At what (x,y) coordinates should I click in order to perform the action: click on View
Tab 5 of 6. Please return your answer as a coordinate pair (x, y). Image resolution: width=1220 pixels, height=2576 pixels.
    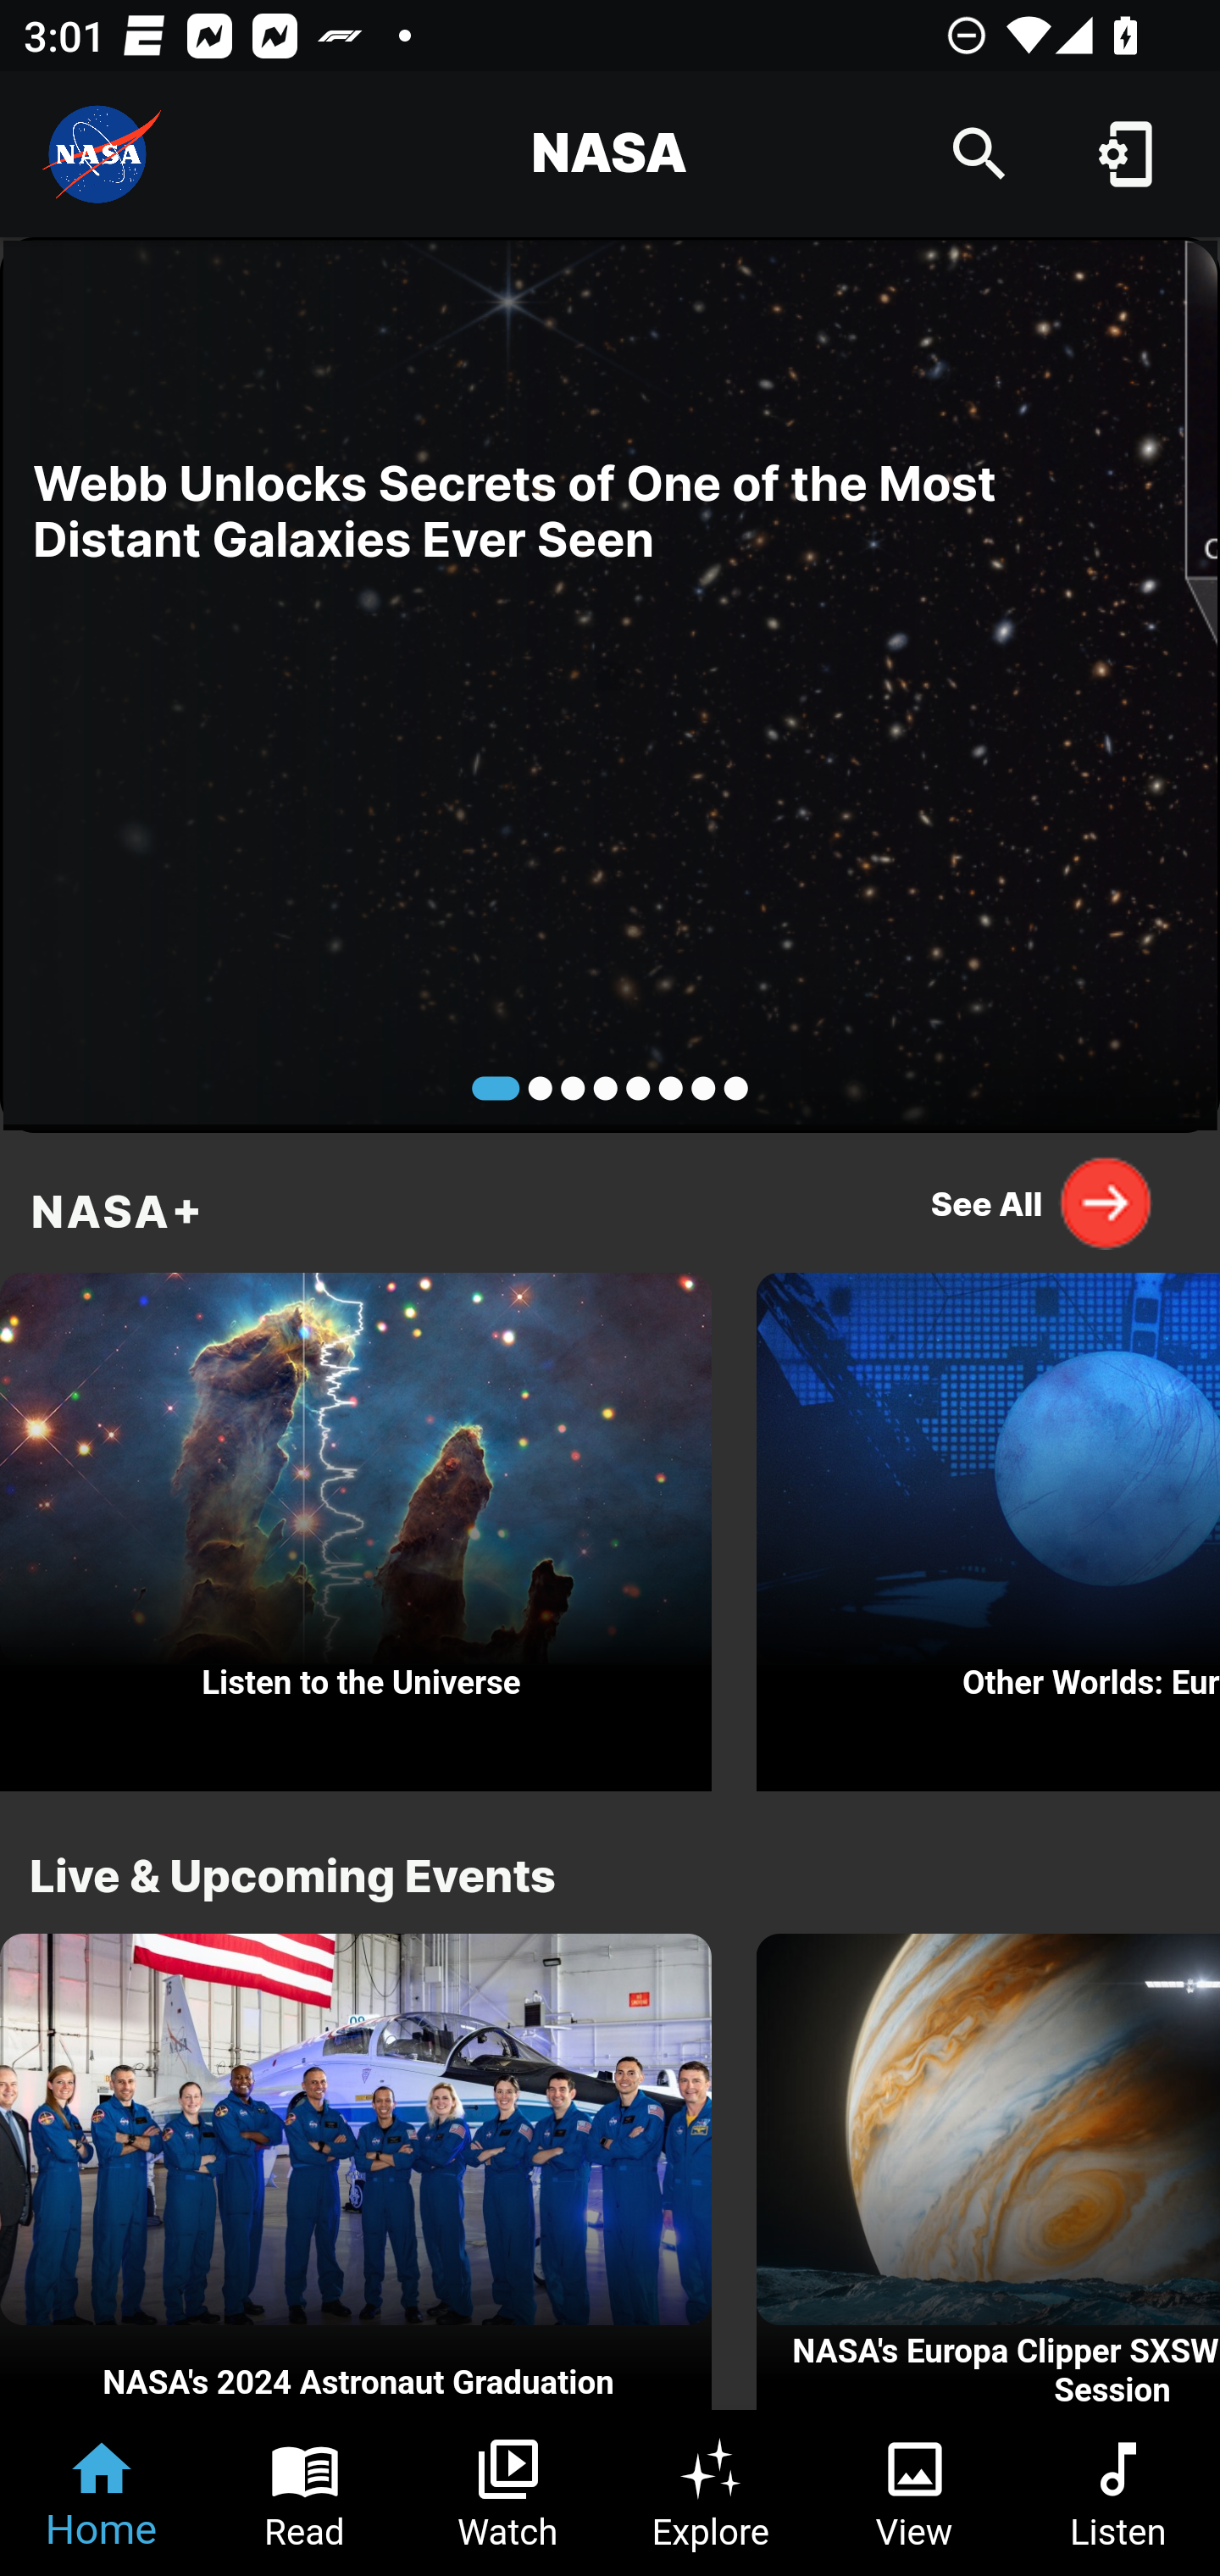
    Looking at the image, I should click on (915, 2493).